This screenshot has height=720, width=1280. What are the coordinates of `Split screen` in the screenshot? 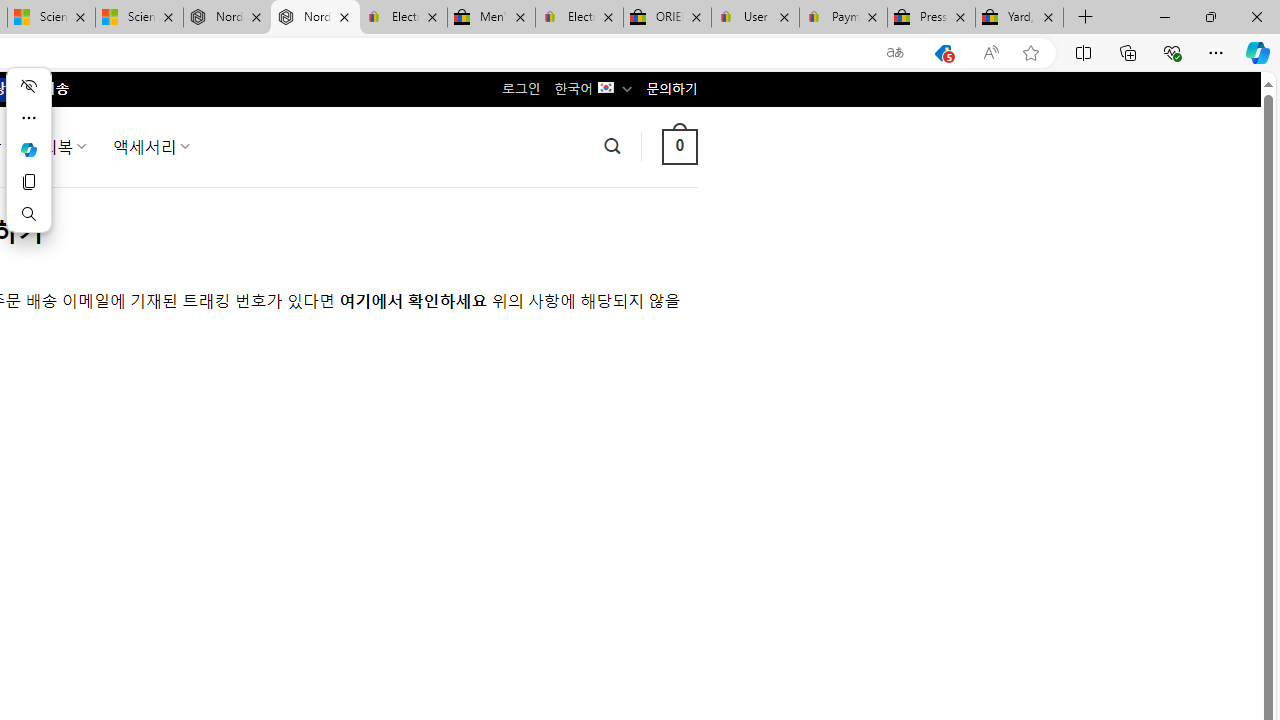 It's located at (1083, 52).